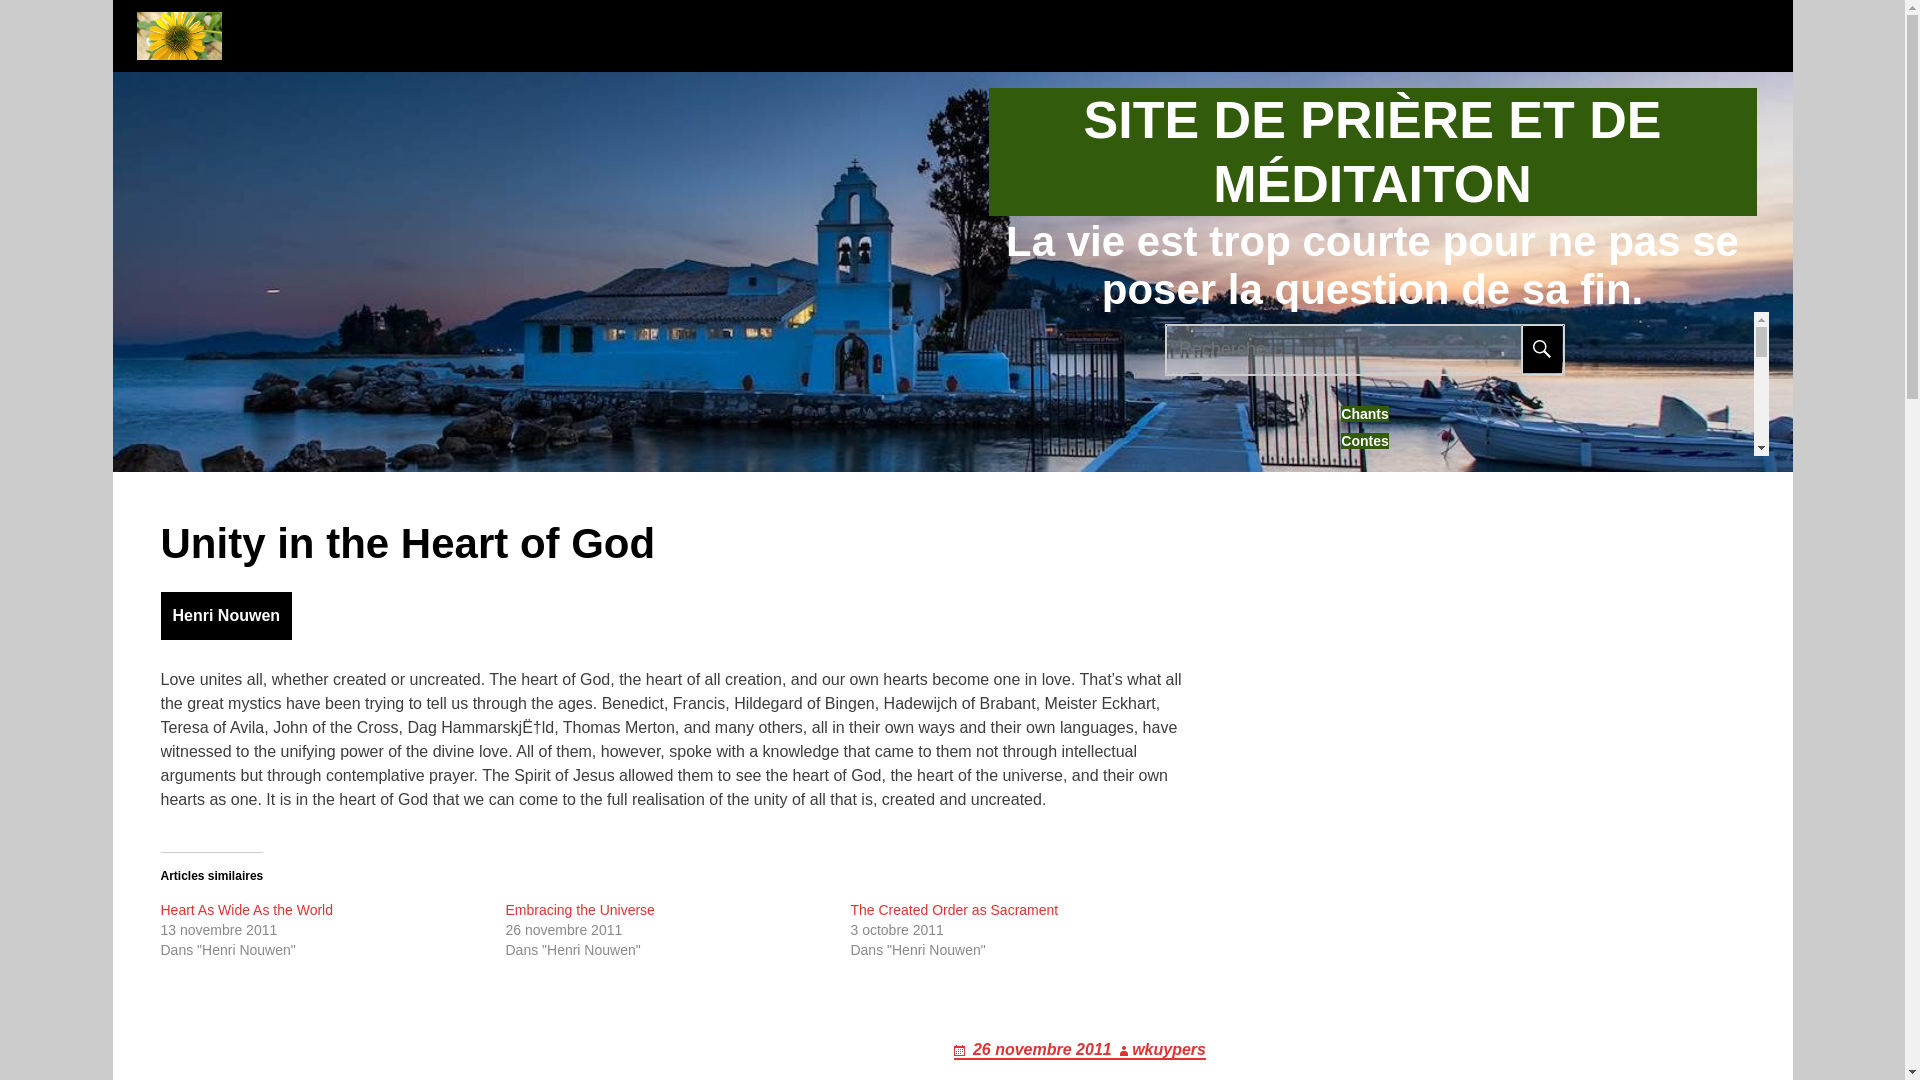 The width and height of the screenshot is (1920, 1080). What do you see at coordinates (1364, 822) in the screenshot?
I see `Le bruit` at bounding box center [1364, 822].